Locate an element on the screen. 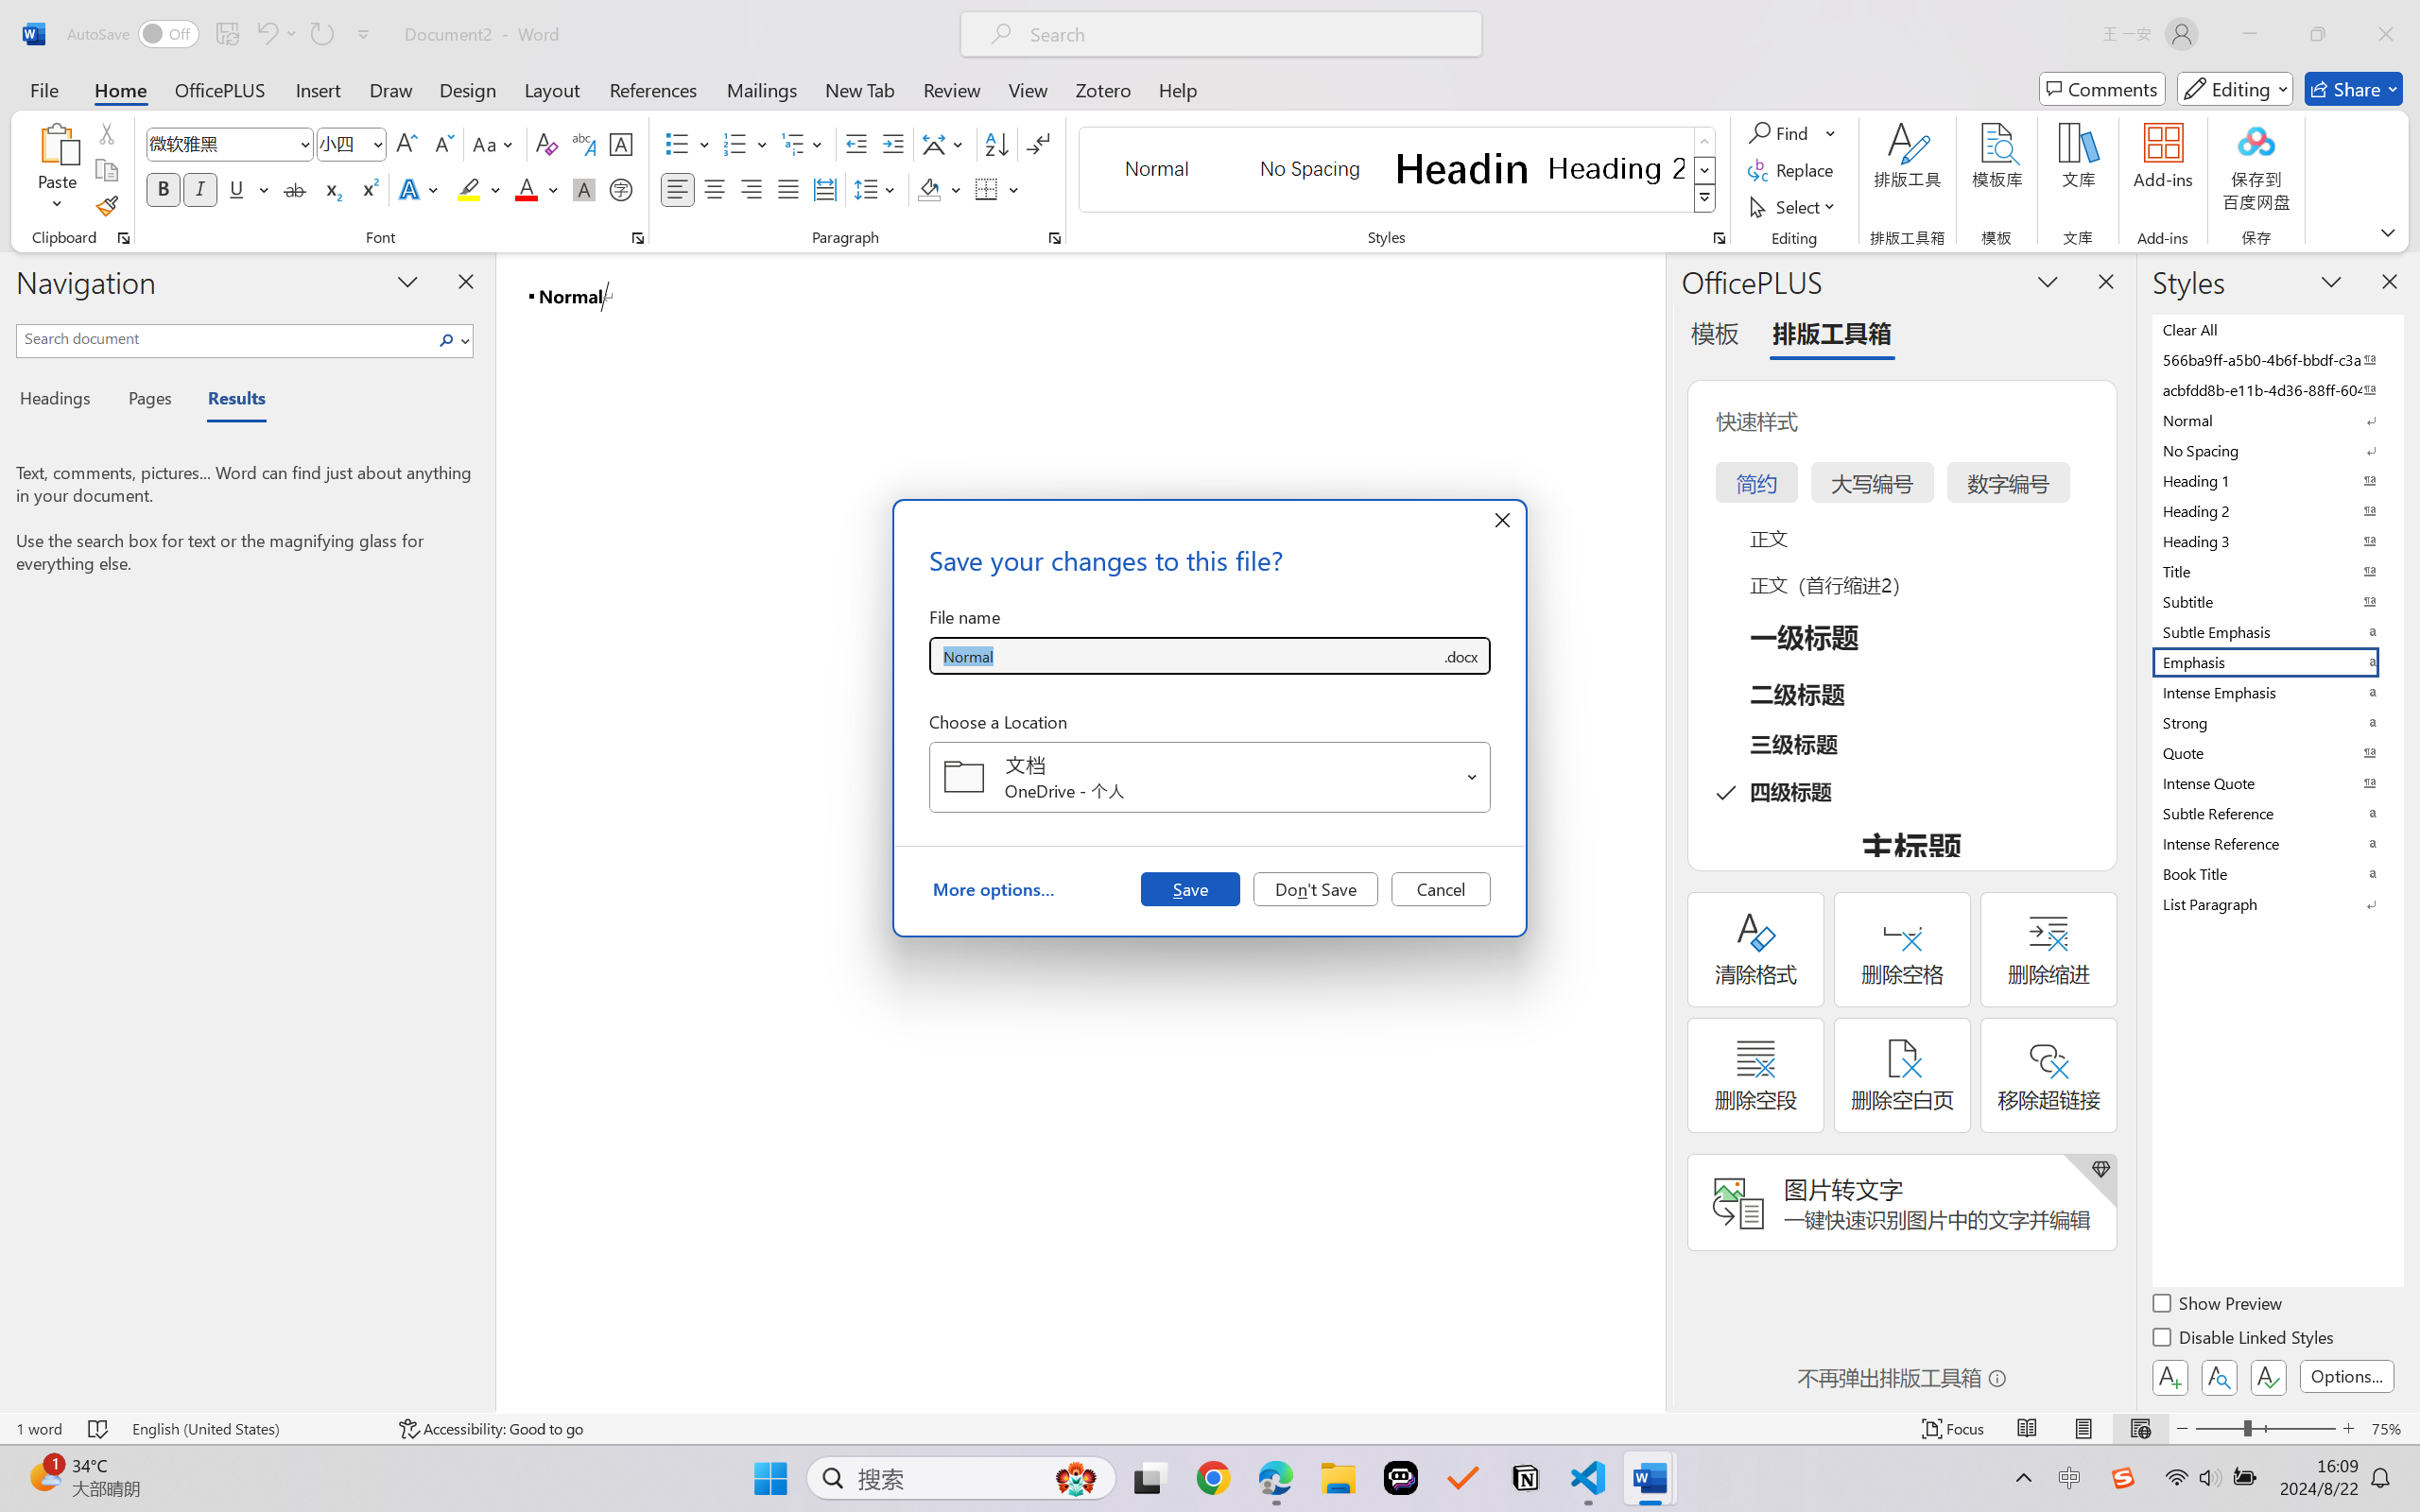  Shading RGB(0, 0, 0) is located at coordinates (928, 189).